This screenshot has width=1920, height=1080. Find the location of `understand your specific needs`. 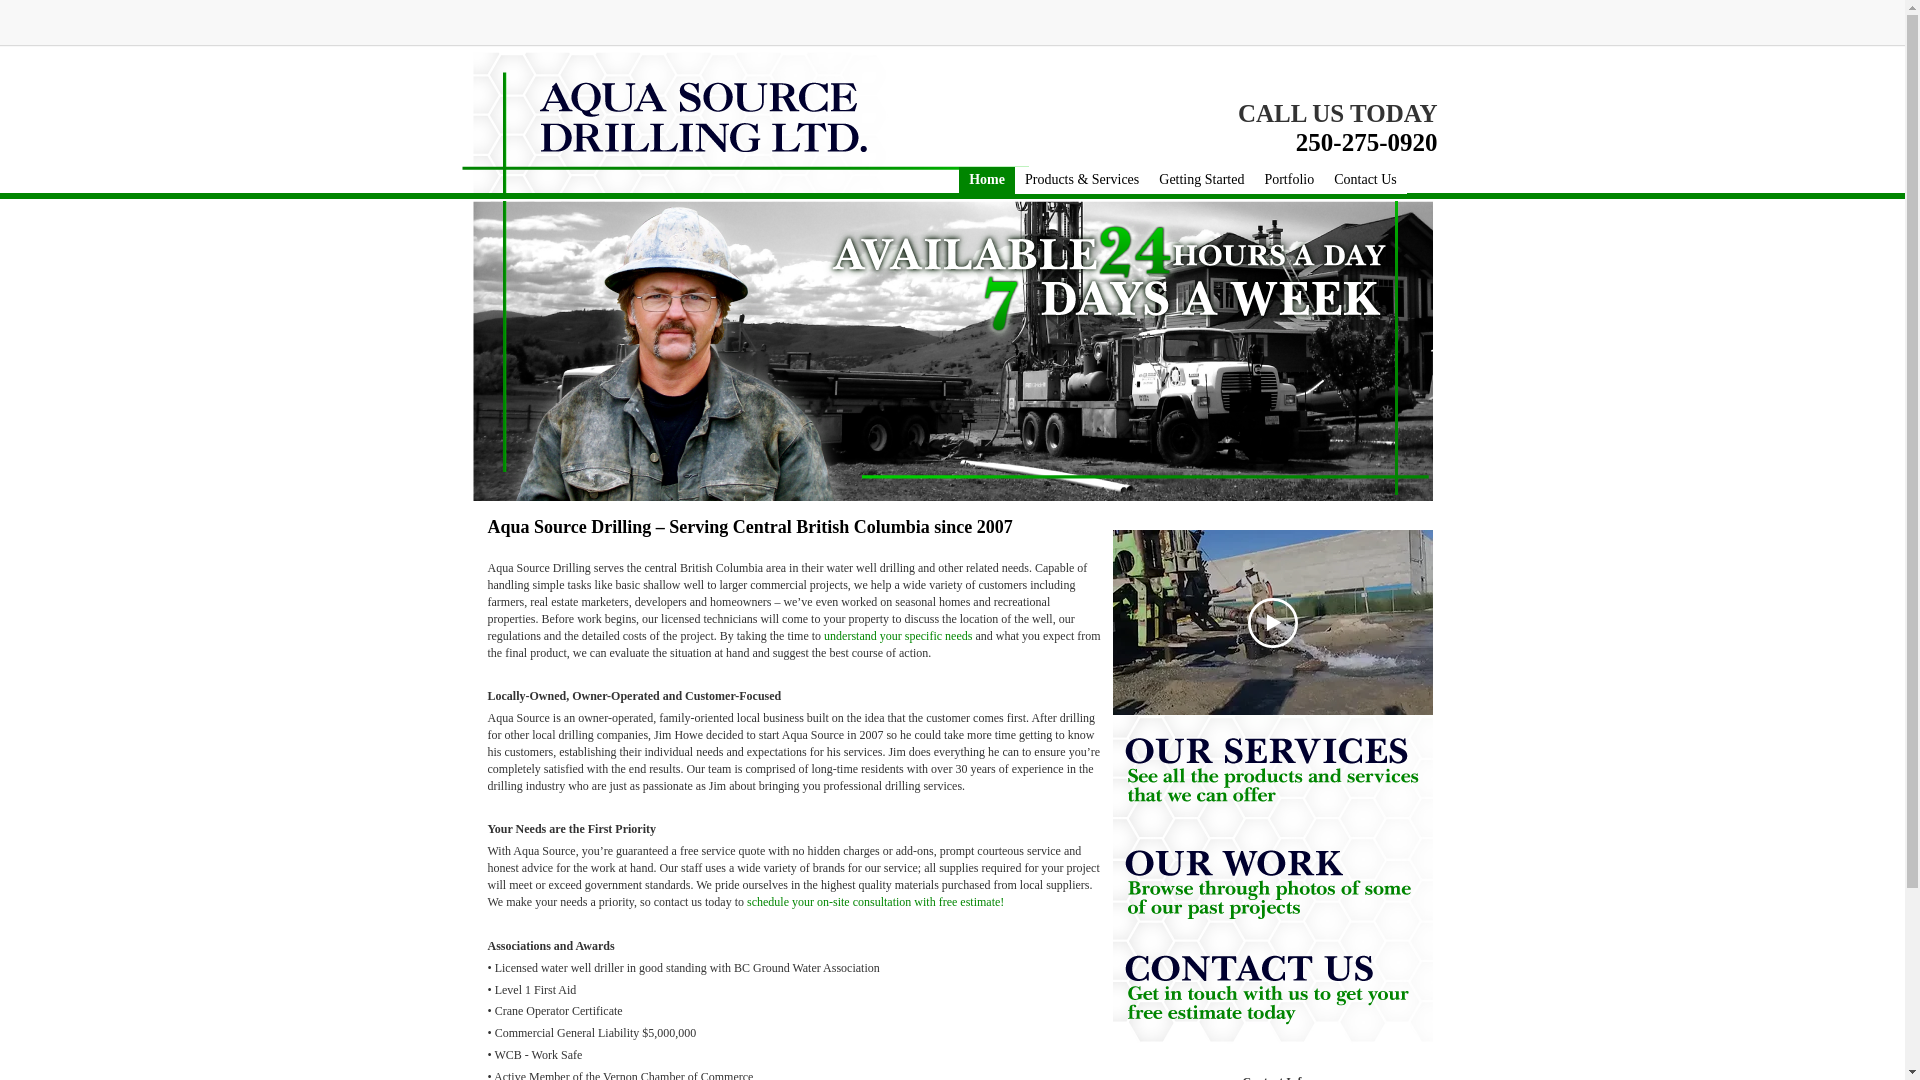

understand your specific needs is located at coordinates (897, 636).